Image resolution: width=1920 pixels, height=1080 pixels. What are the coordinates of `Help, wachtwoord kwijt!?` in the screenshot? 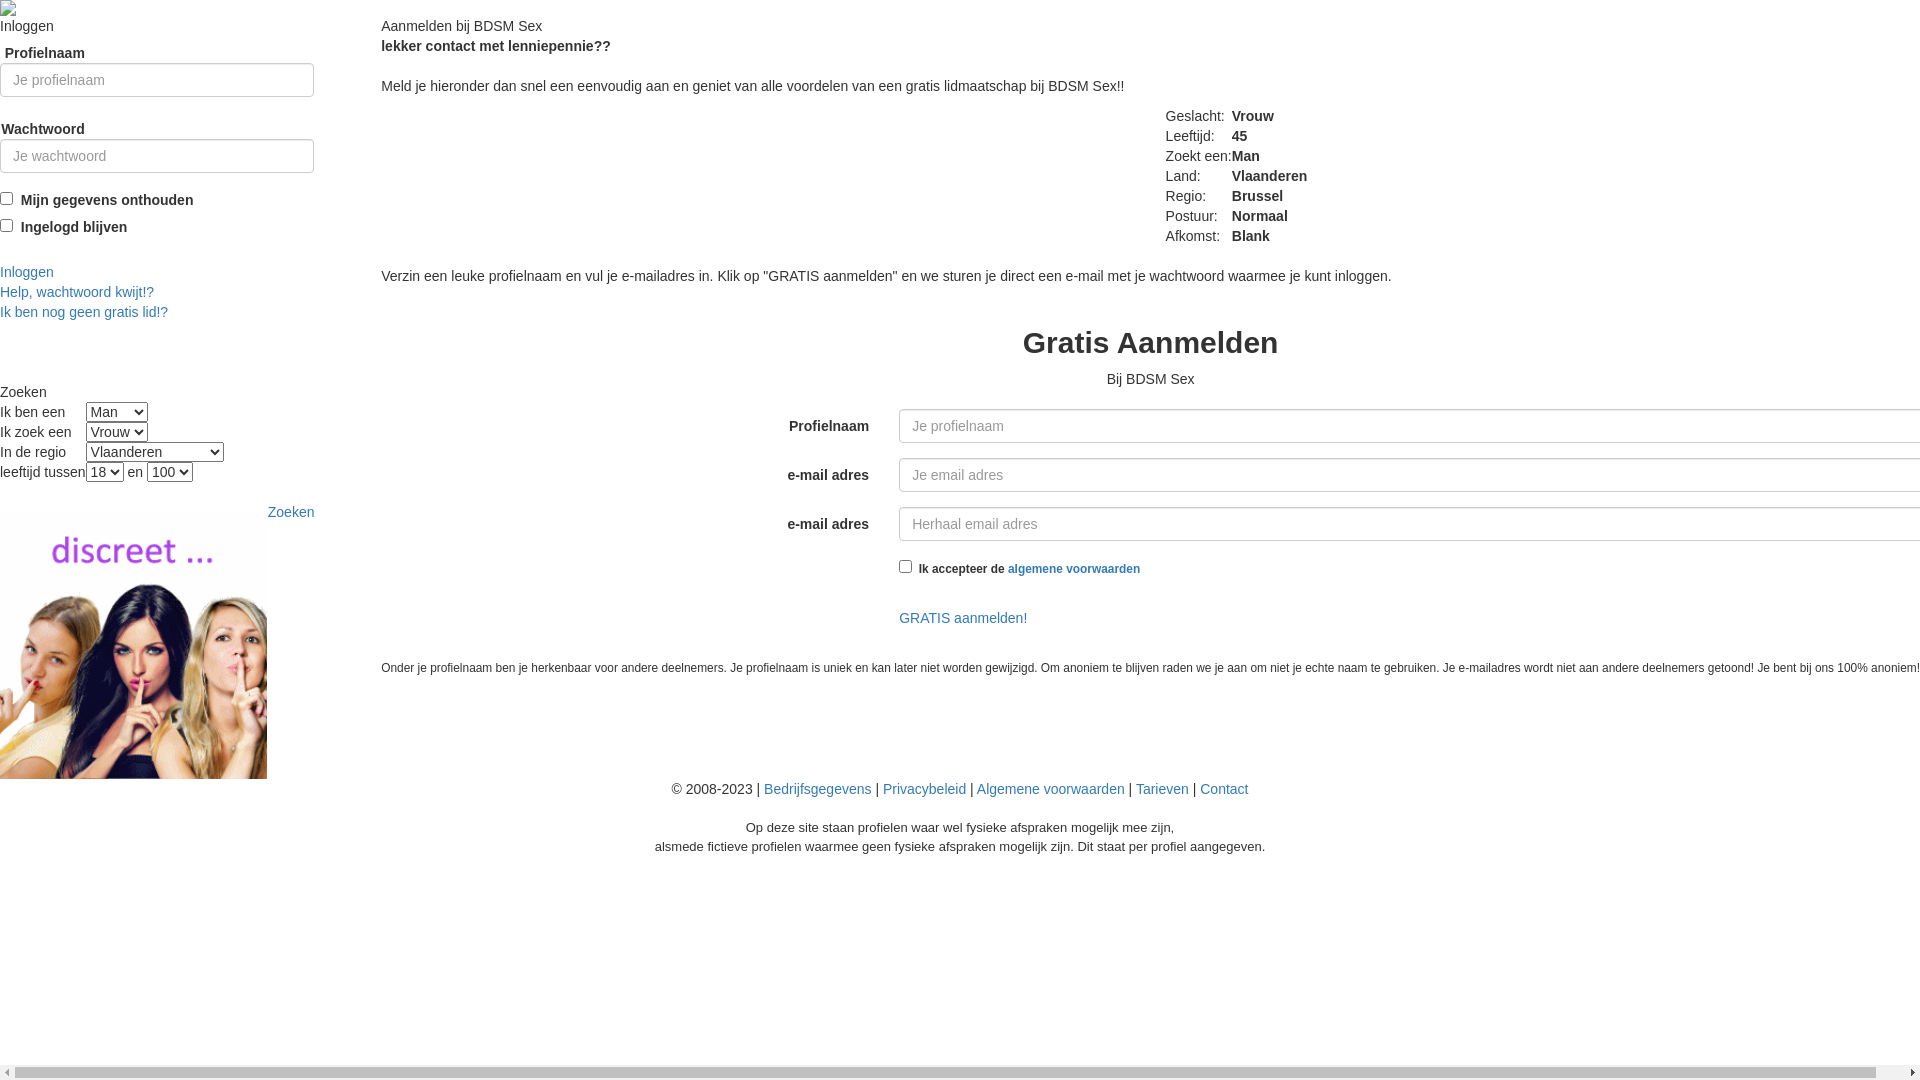 It's located at (77, 292).